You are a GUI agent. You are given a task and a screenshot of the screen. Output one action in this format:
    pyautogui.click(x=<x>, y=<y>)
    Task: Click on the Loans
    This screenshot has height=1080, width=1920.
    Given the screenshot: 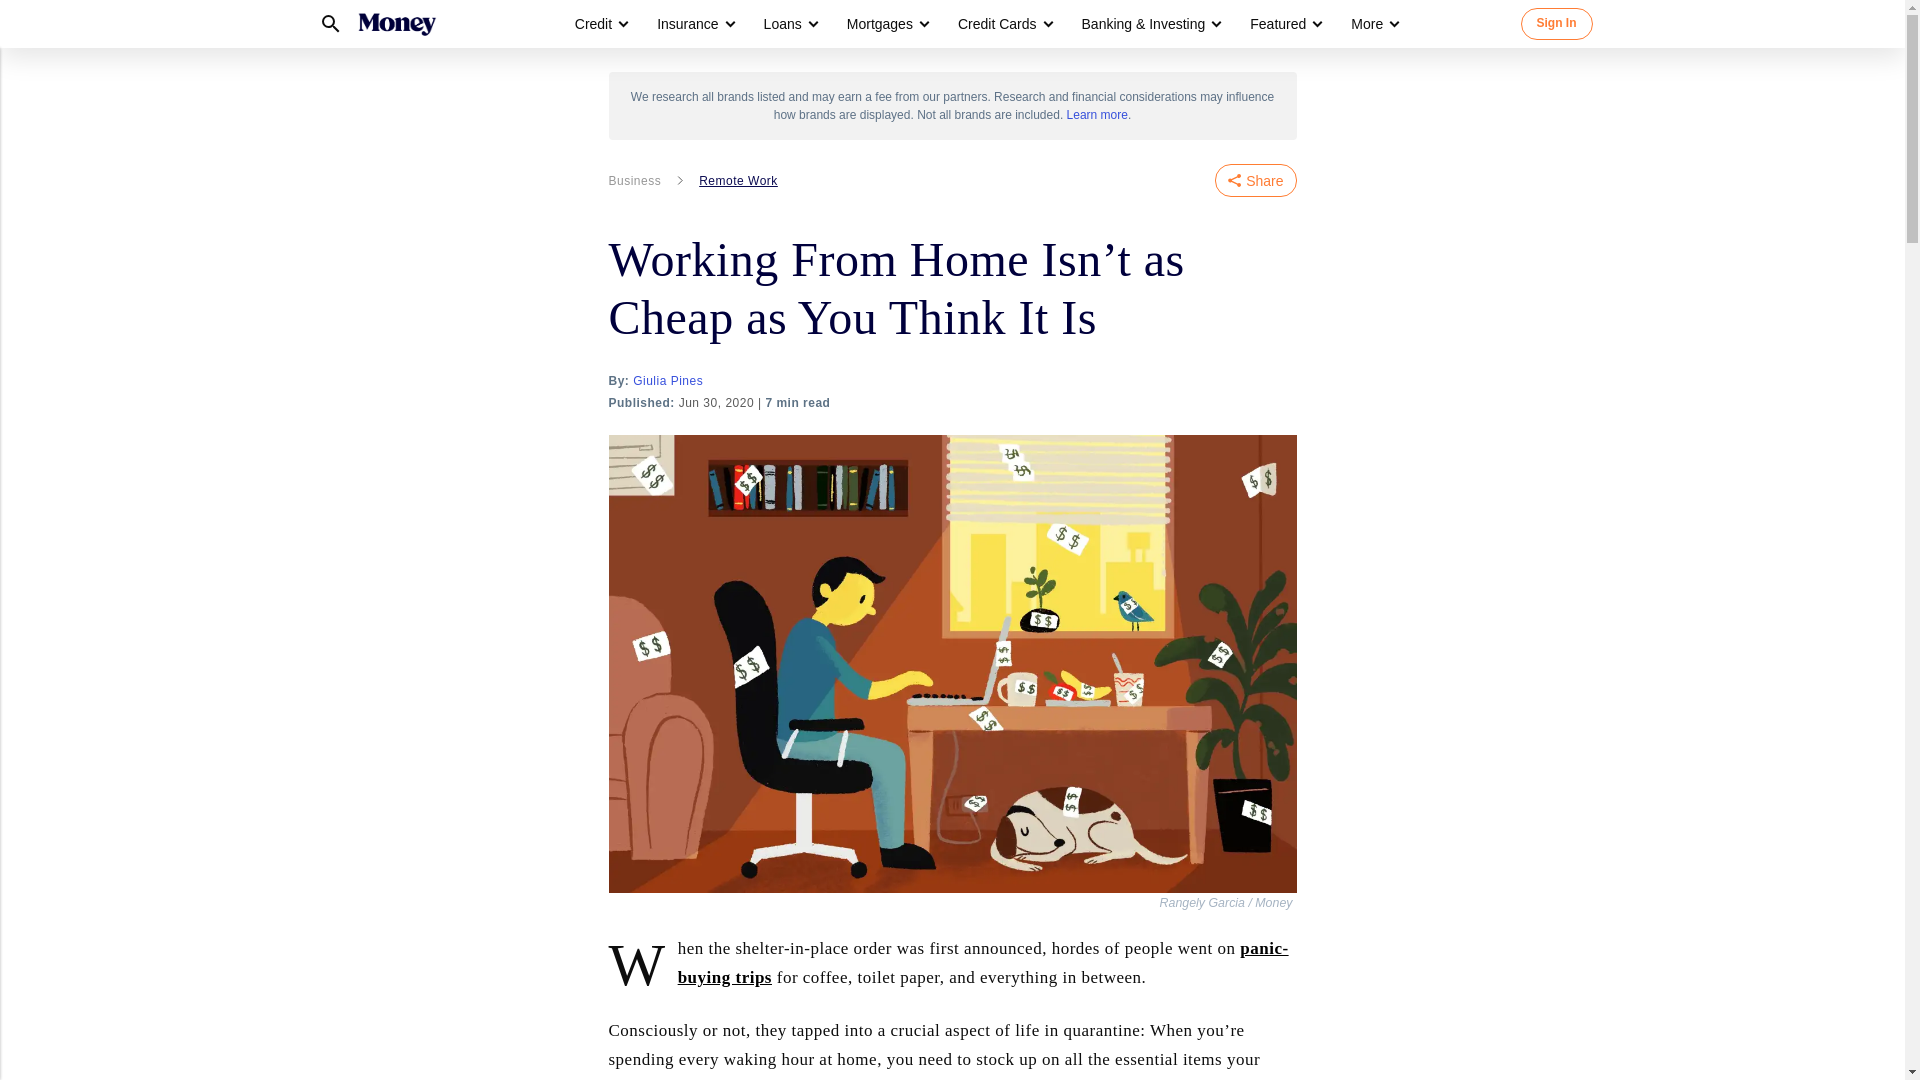 What is the action you would take?
    pyautogui.click(x=783, y=24)
    